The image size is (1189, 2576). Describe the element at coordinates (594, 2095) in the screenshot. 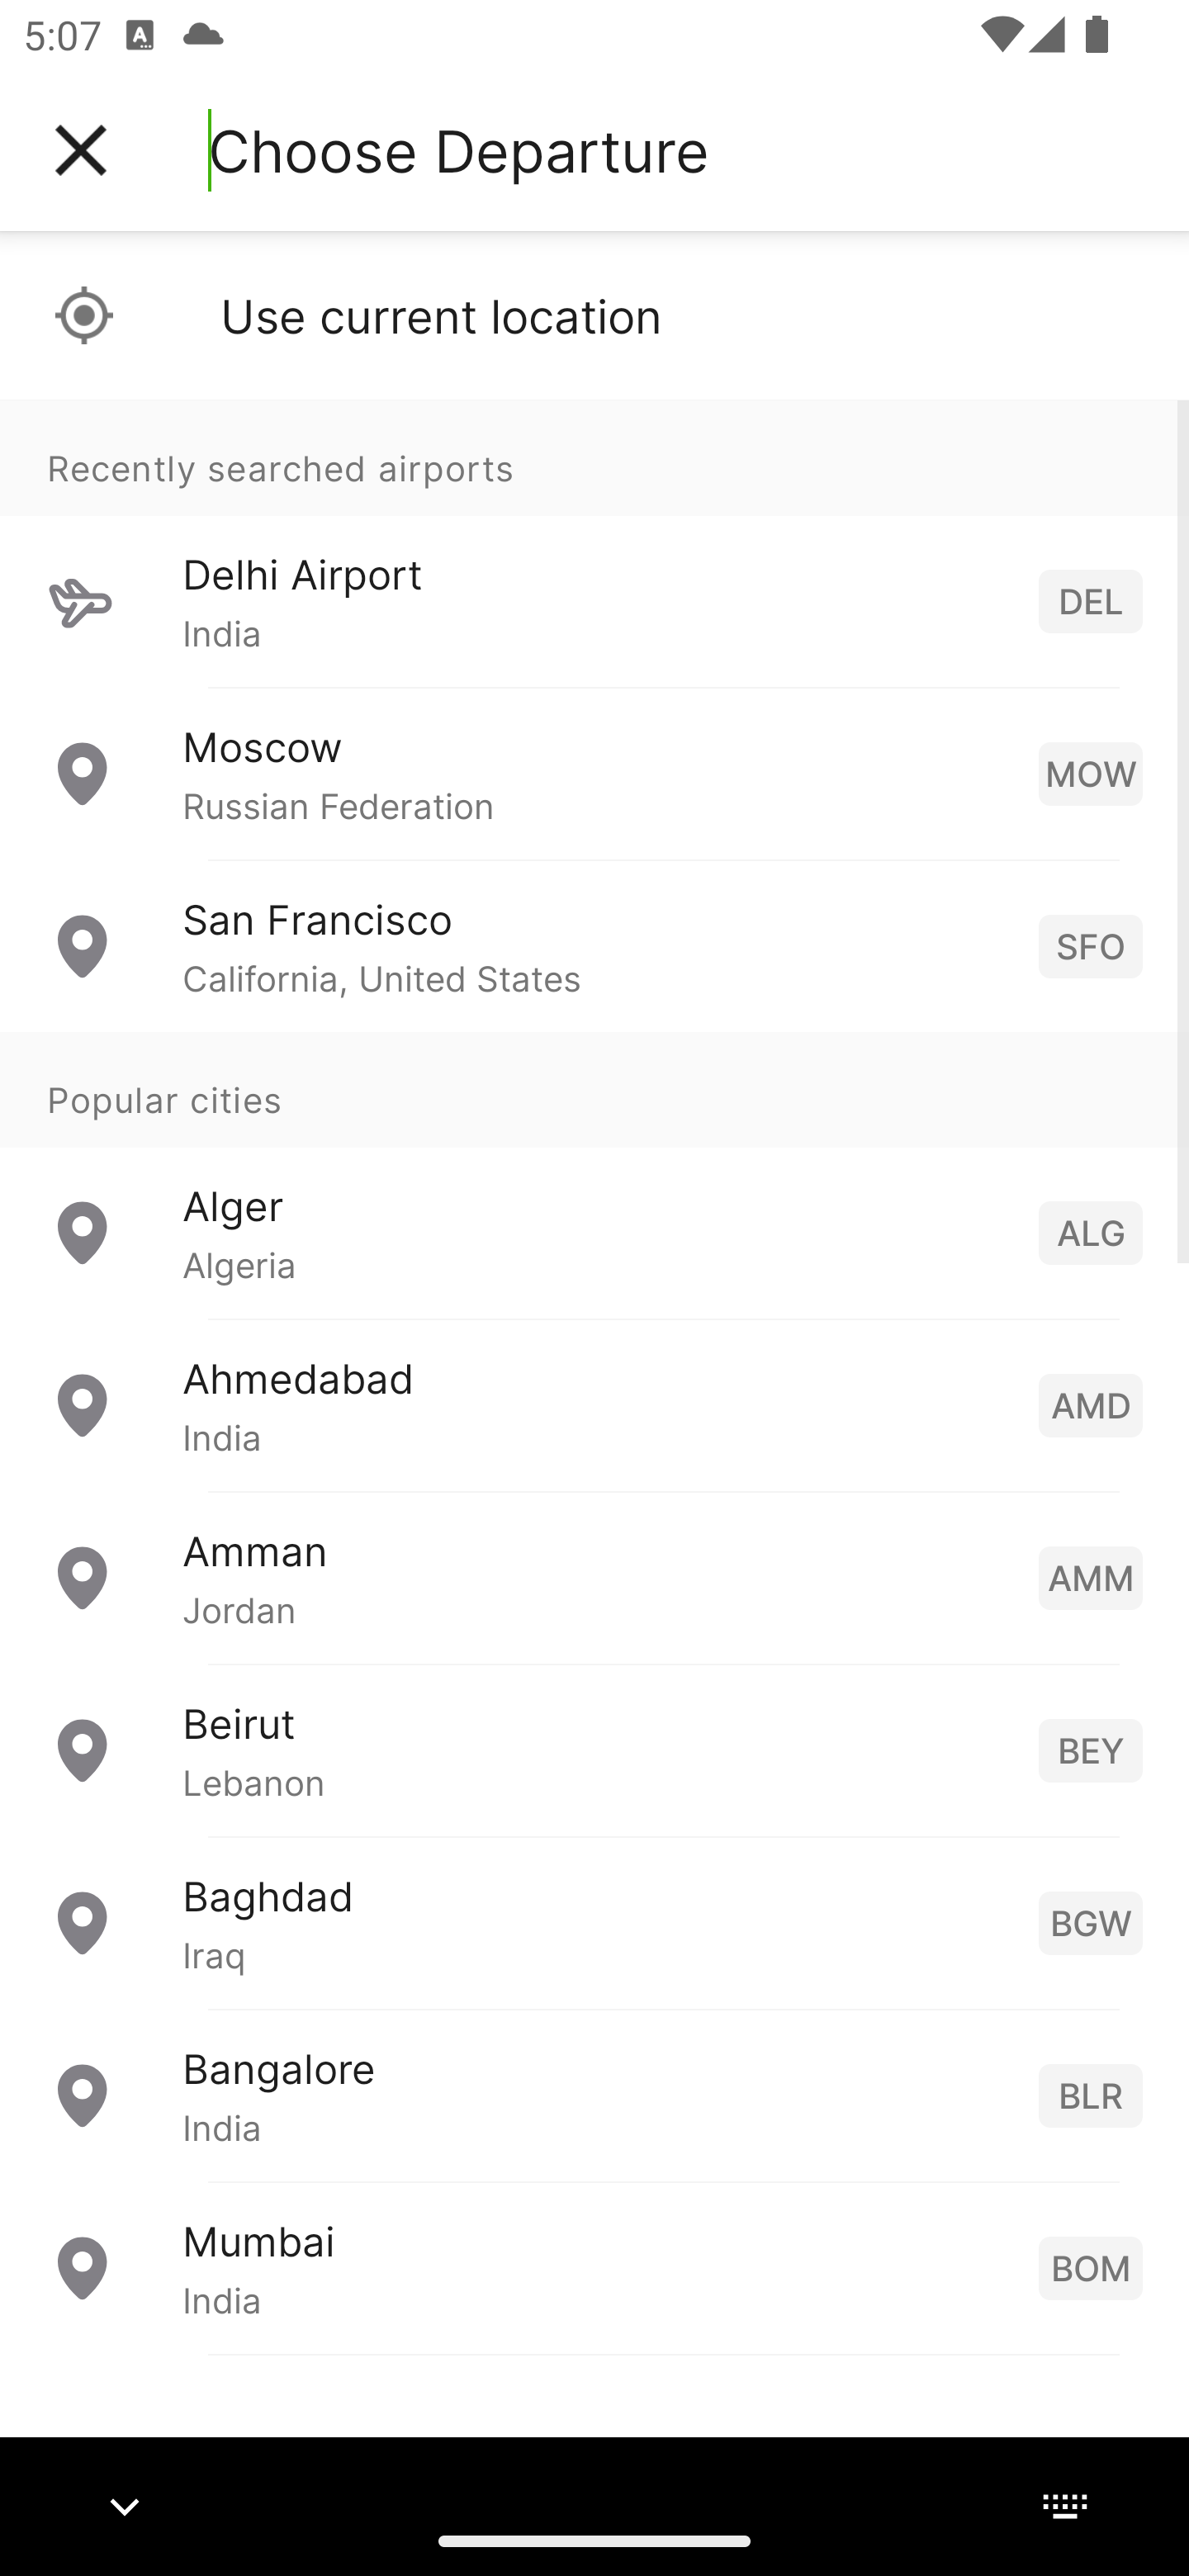

I see `Bangalore India BLR` at that location.